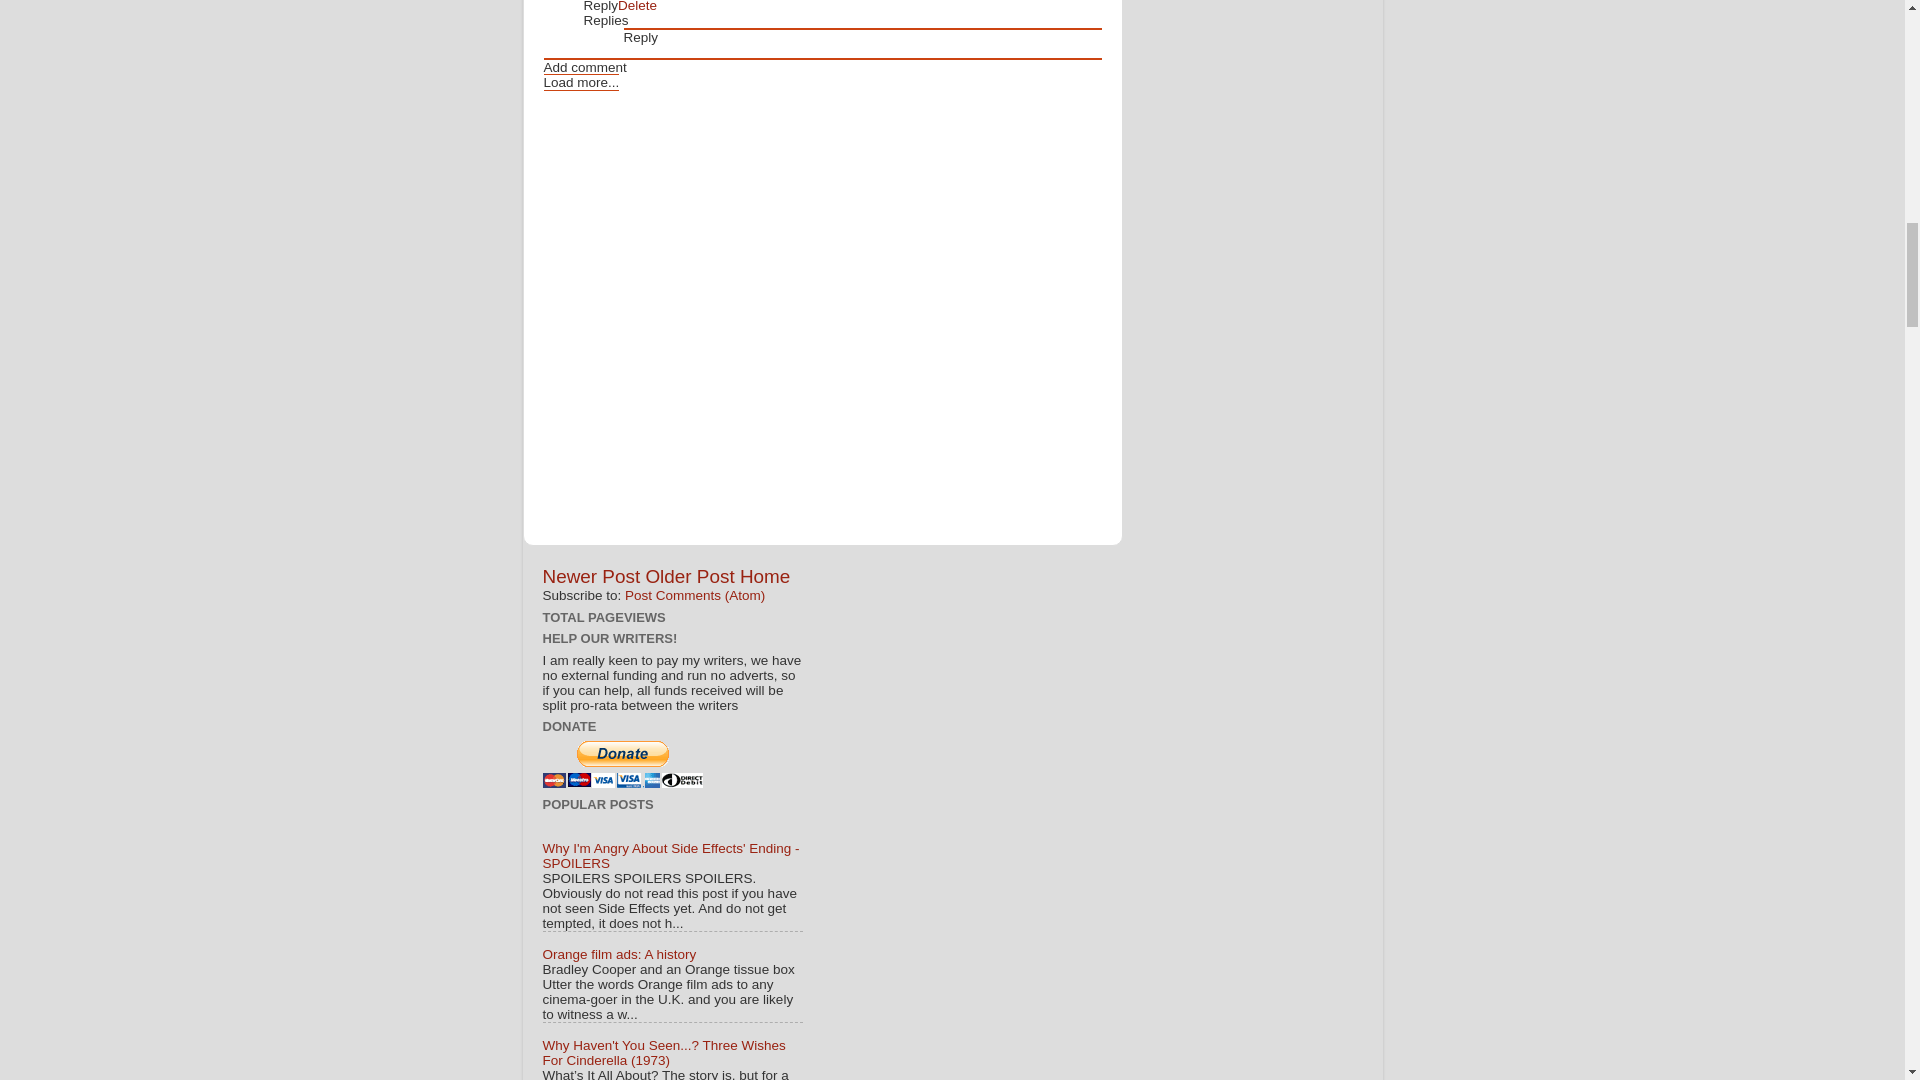  What do you see at coordinates (606, 20) in the screenshot?
I see `Replies` at bounding box center [606, 20].